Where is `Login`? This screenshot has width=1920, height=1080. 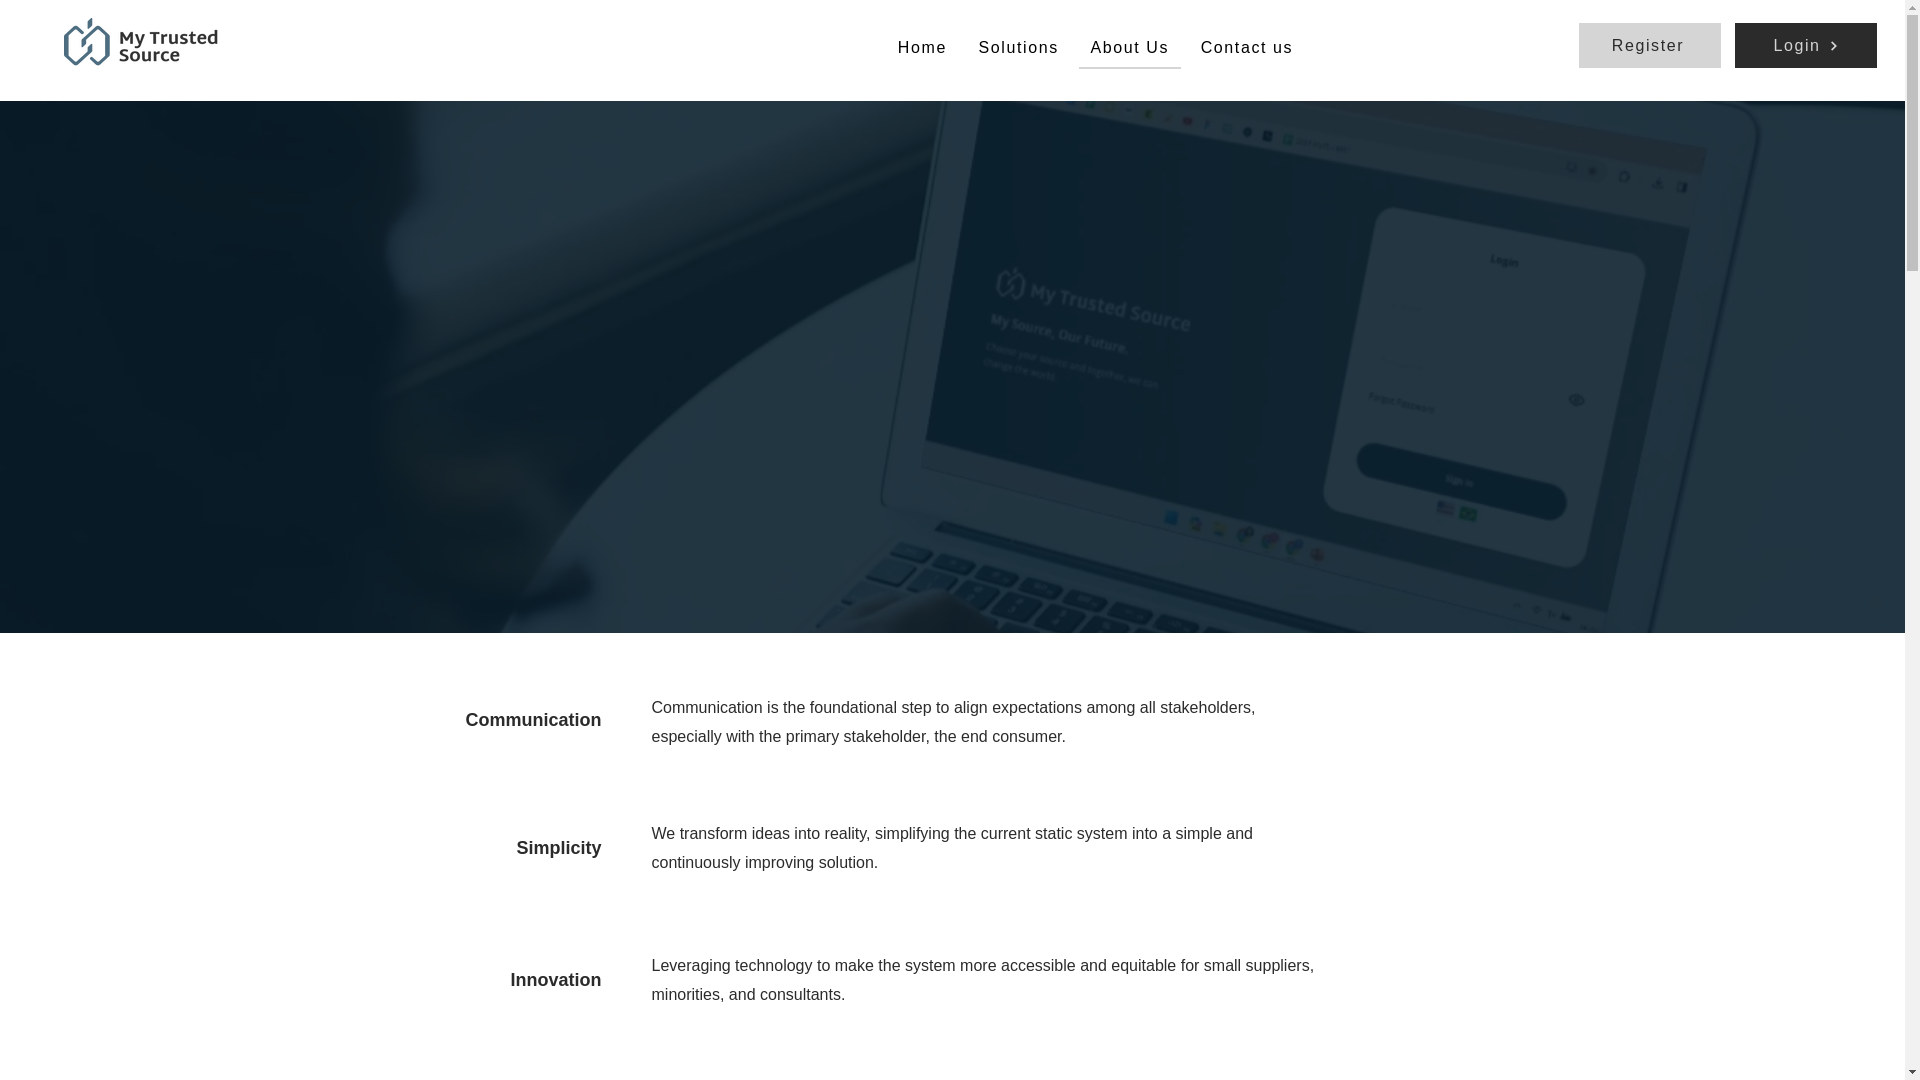 Login is located at coordinates (1806, 45).